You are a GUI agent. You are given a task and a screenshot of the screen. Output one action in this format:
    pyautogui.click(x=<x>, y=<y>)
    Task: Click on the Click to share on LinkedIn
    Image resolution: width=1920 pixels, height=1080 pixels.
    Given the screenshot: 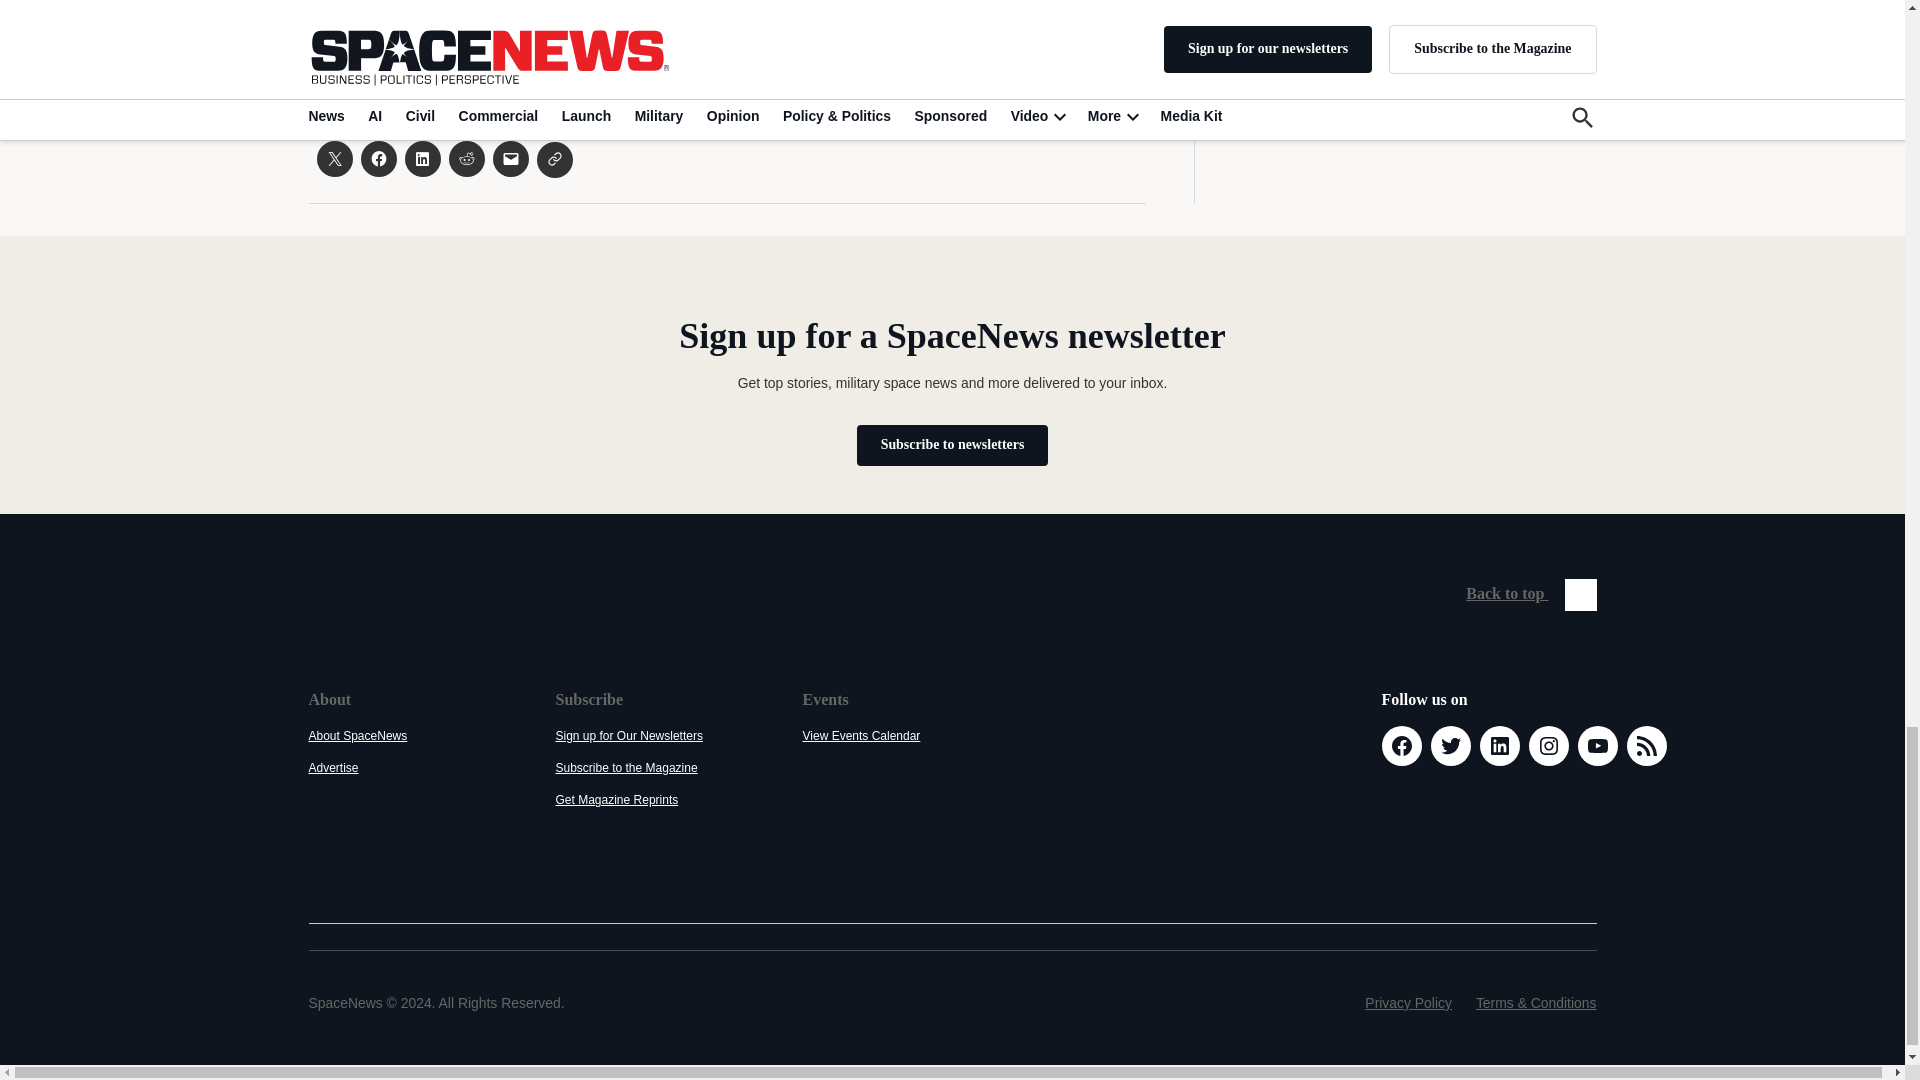 What is the action you would take?
    pyautogui.click(x=421, y=159)
    